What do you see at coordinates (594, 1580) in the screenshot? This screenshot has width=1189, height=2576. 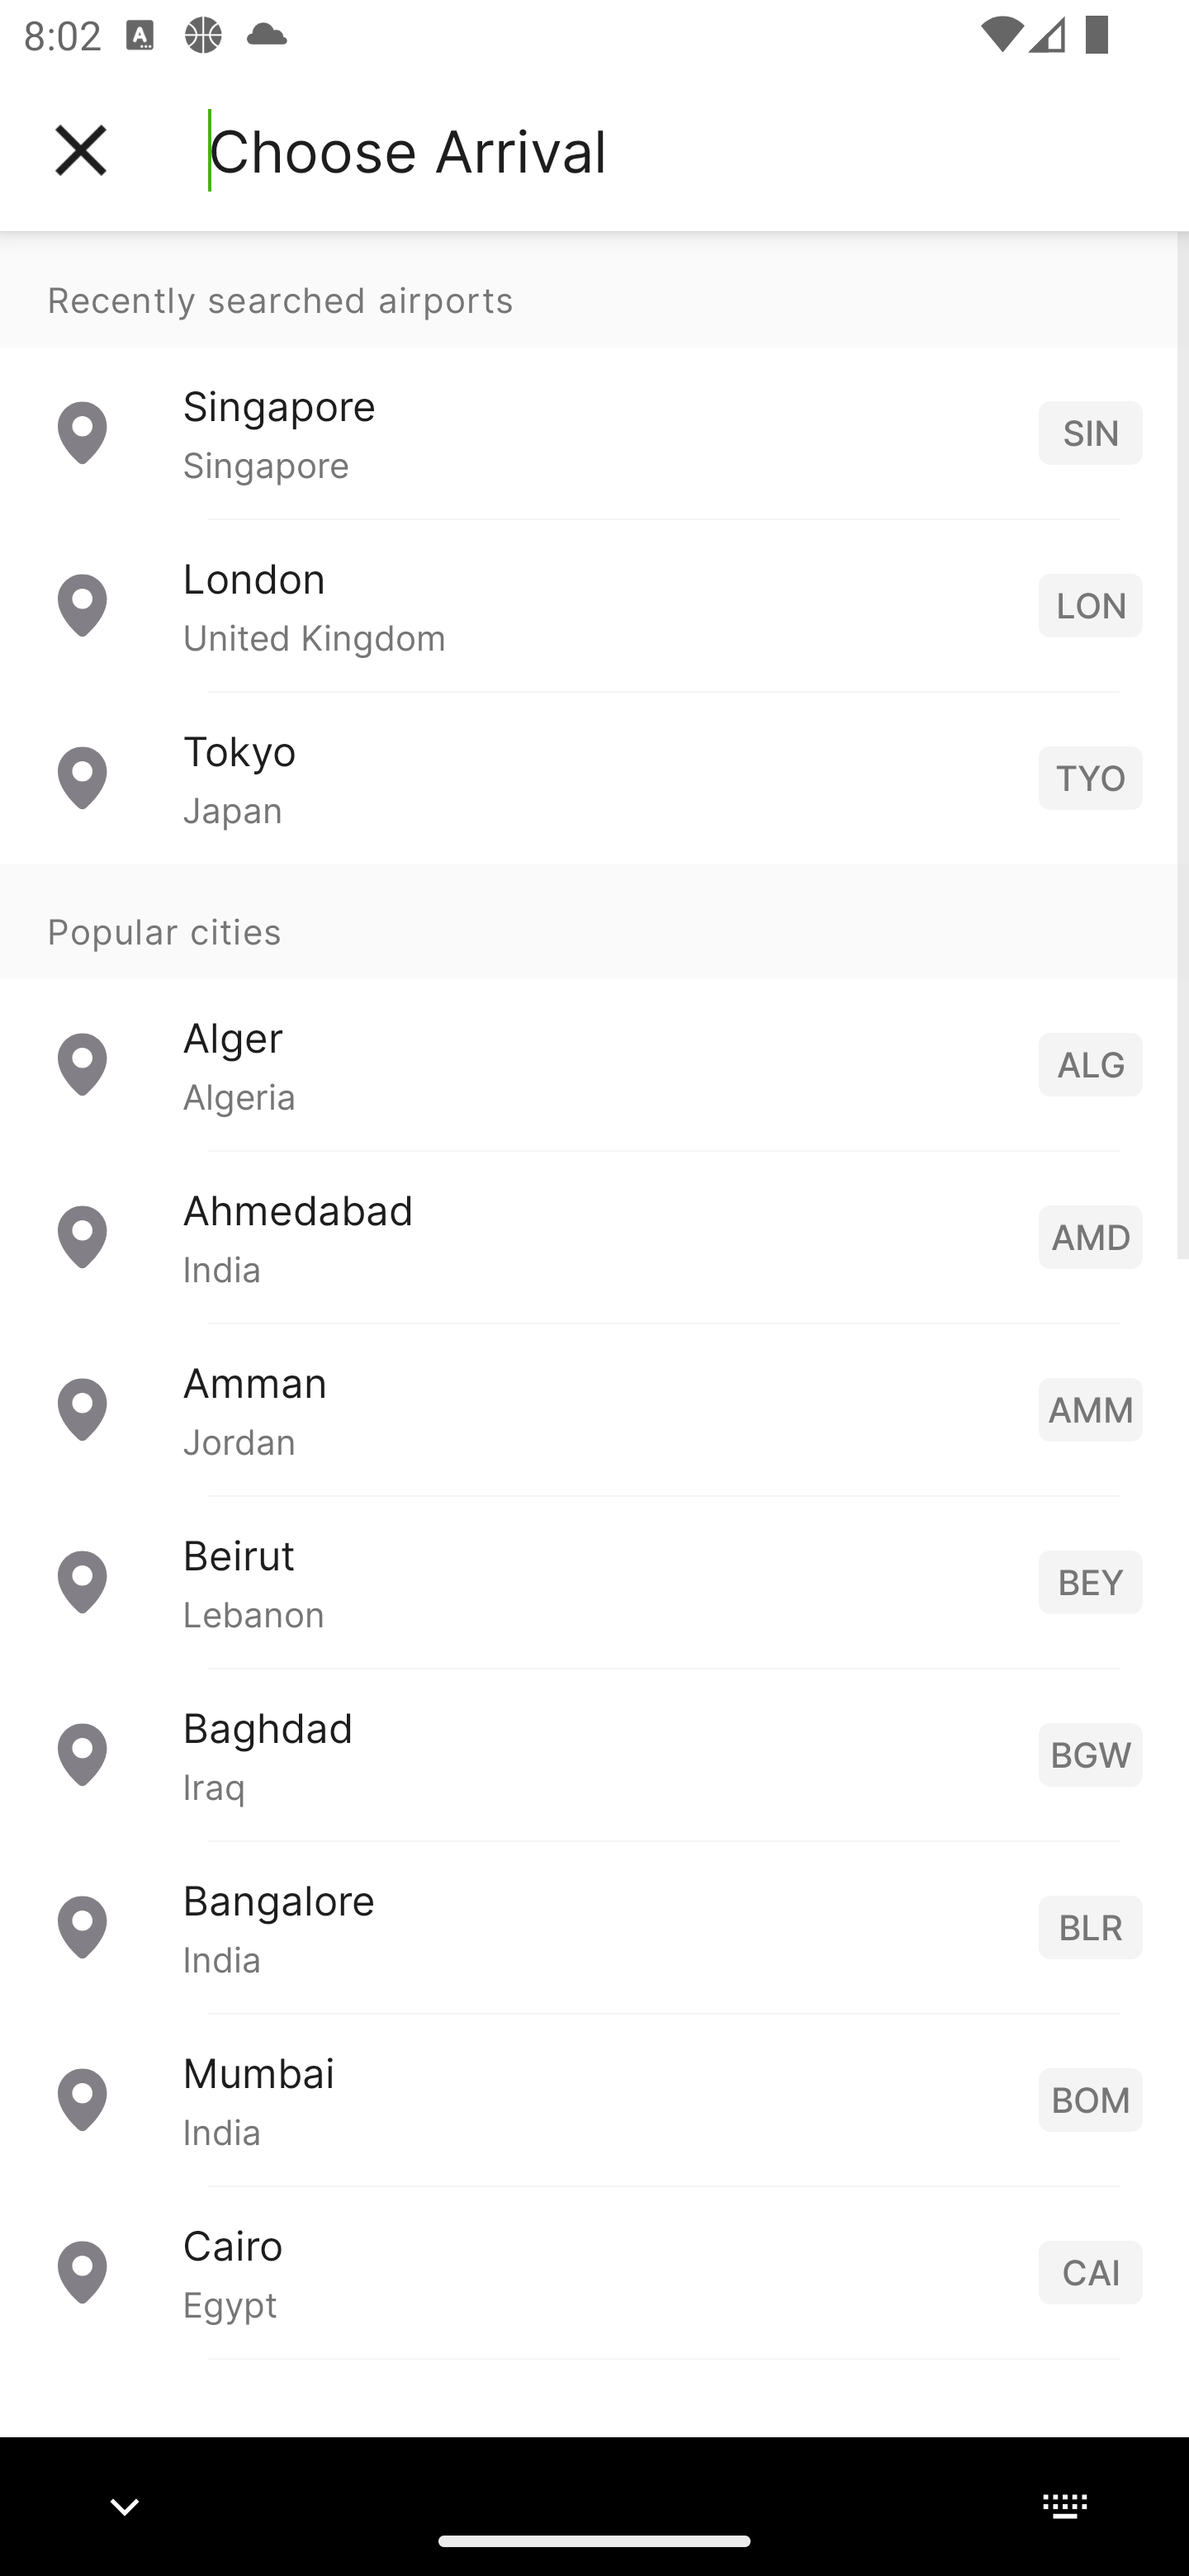 I see `Beirut Lebanon BEY` at bounding box center [594, 1580].